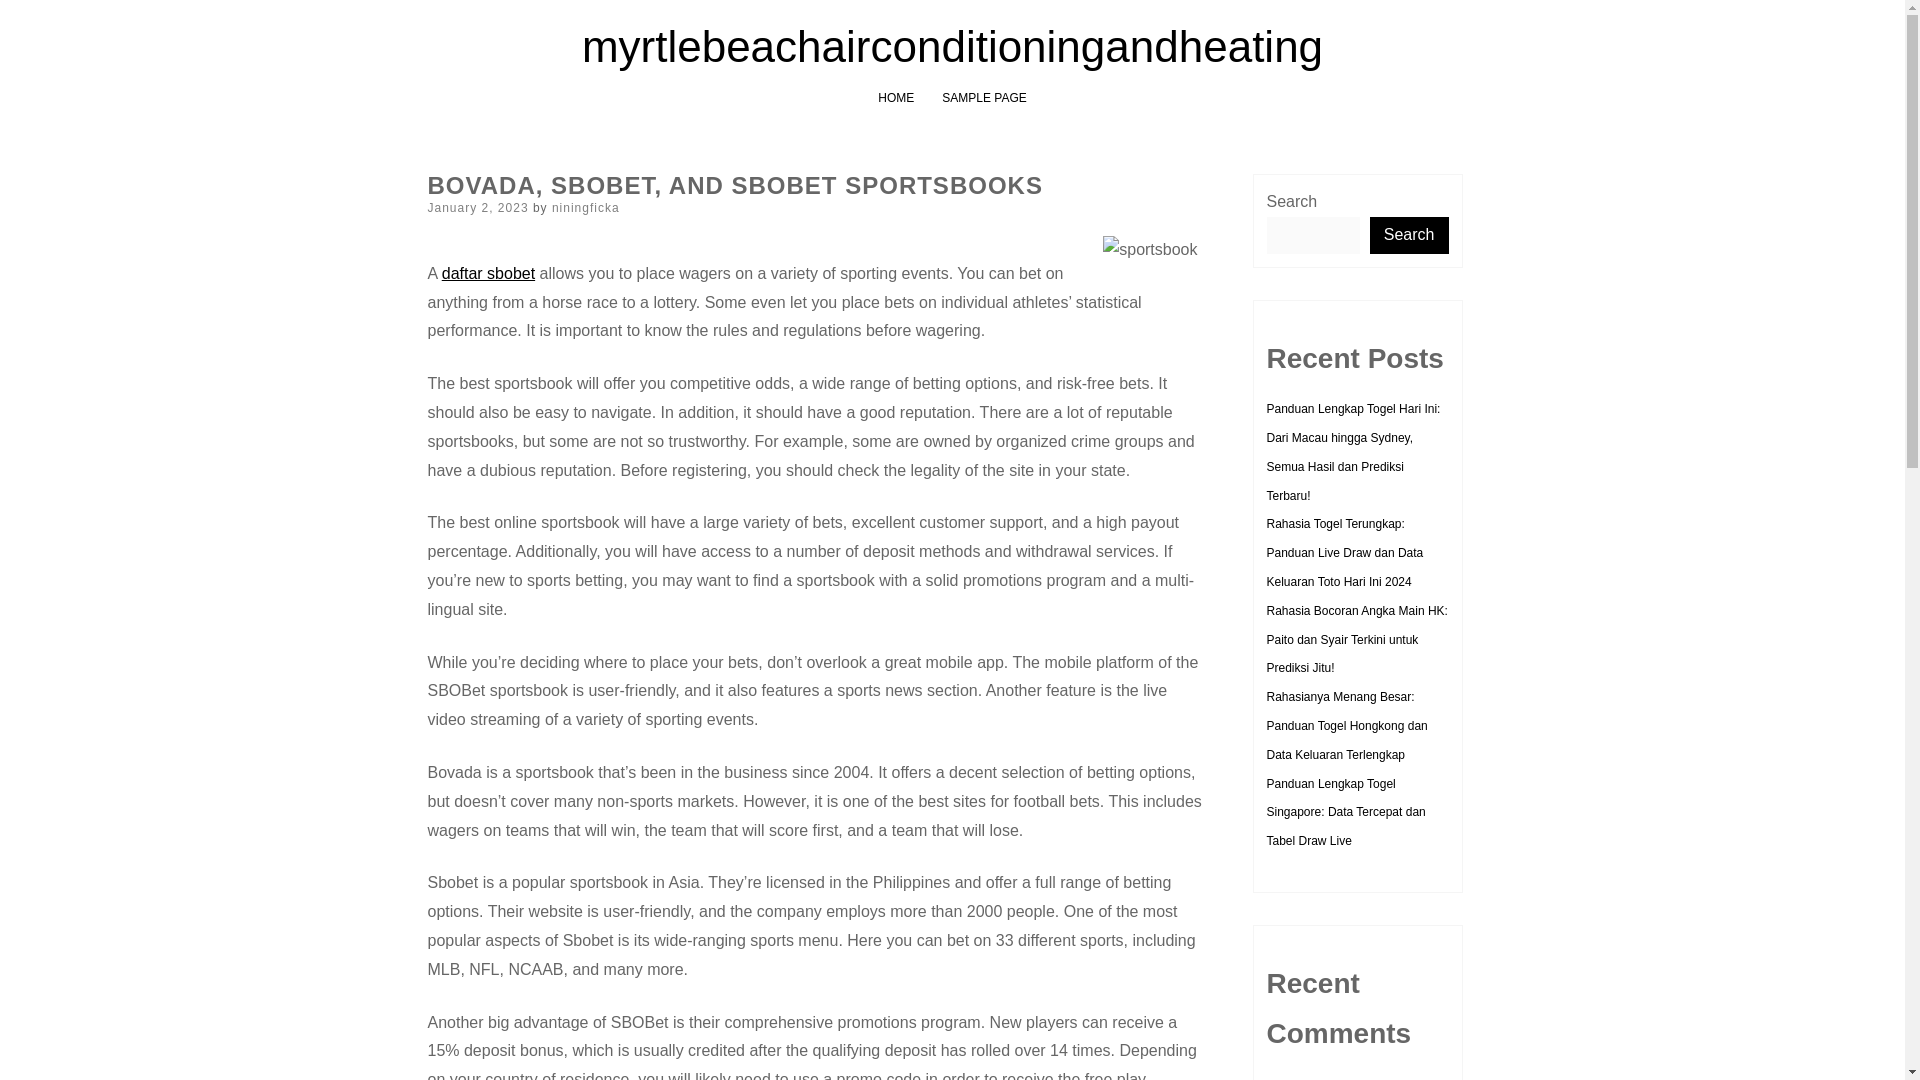 Image resolution: width=1920 pixels, height=1080 pixels. I want to click on daftar sbobet, so click(488, 272).